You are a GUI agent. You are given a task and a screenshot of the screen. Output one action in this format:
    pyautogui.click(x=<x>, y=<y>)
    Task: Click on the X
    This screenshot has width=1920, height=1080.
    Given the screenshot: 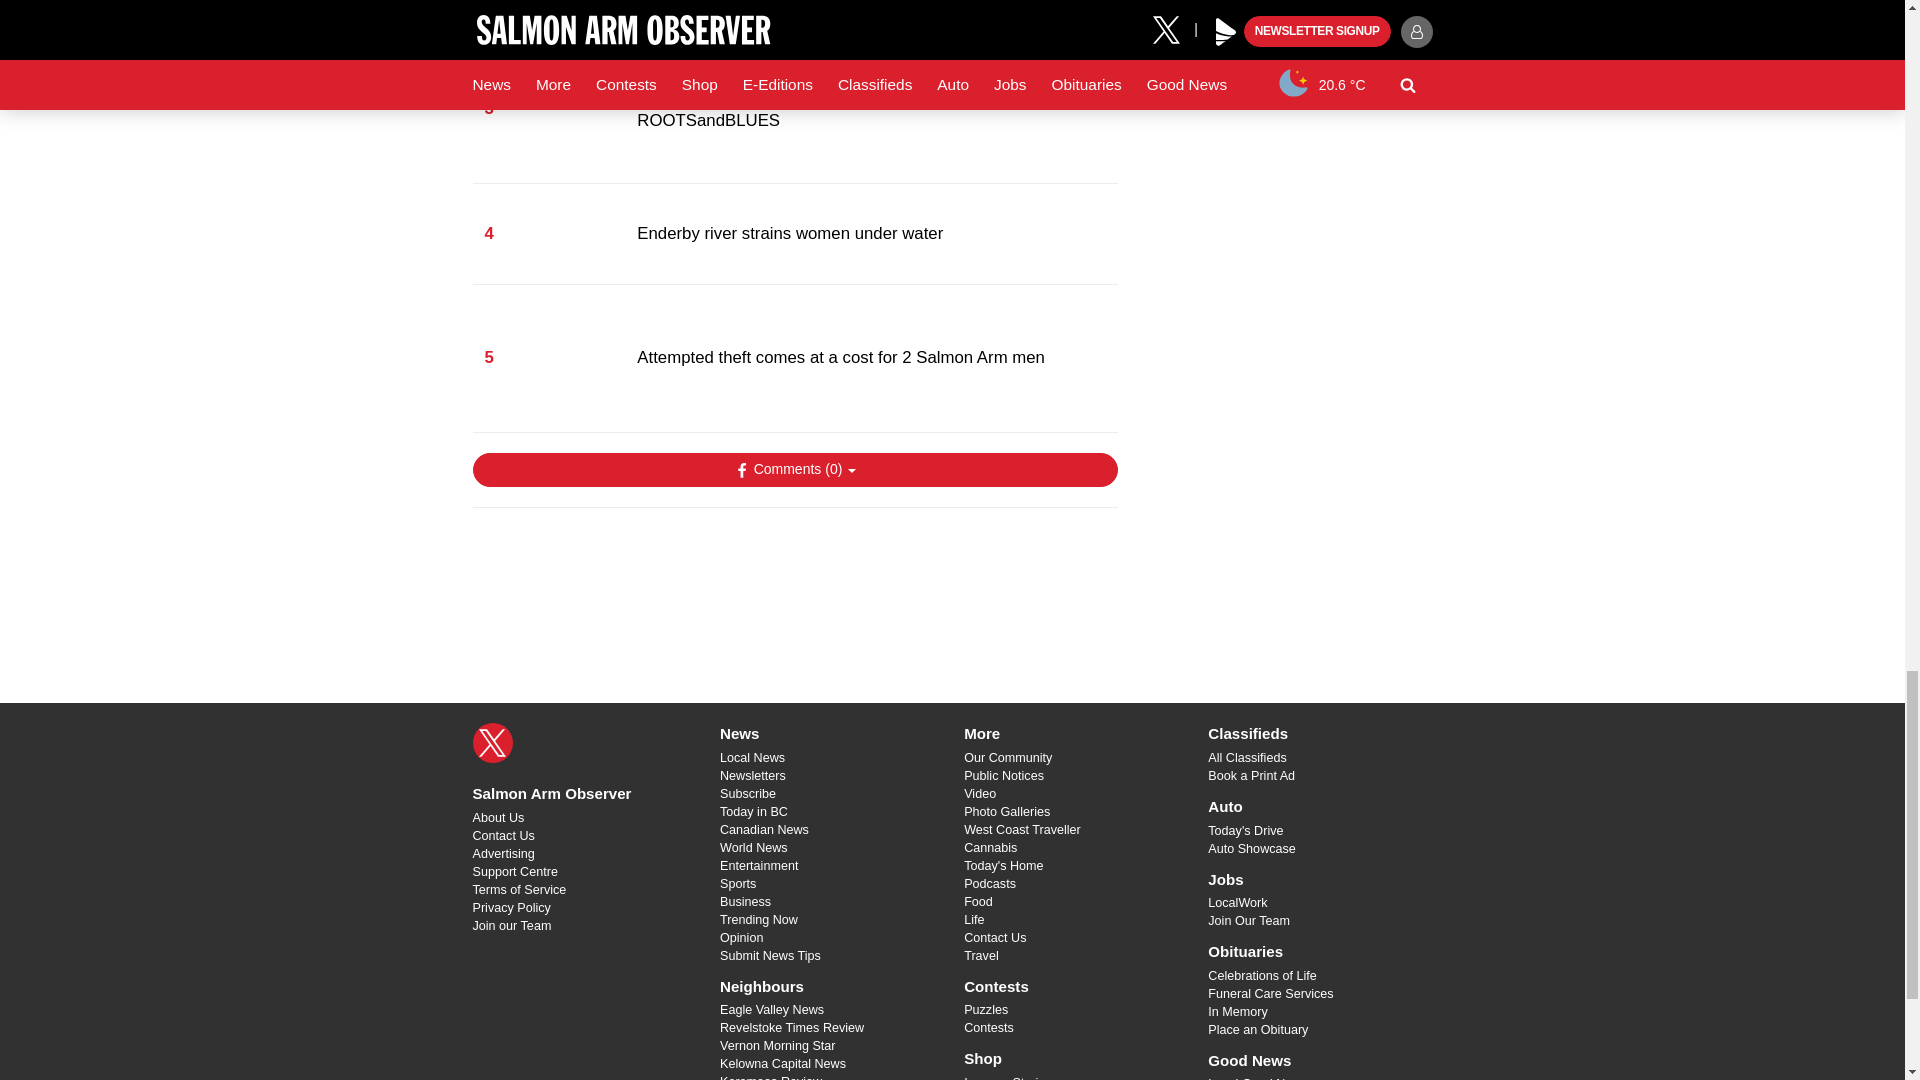 What is the action you would take?
    pyautogui.click(x=492, y=742)
    